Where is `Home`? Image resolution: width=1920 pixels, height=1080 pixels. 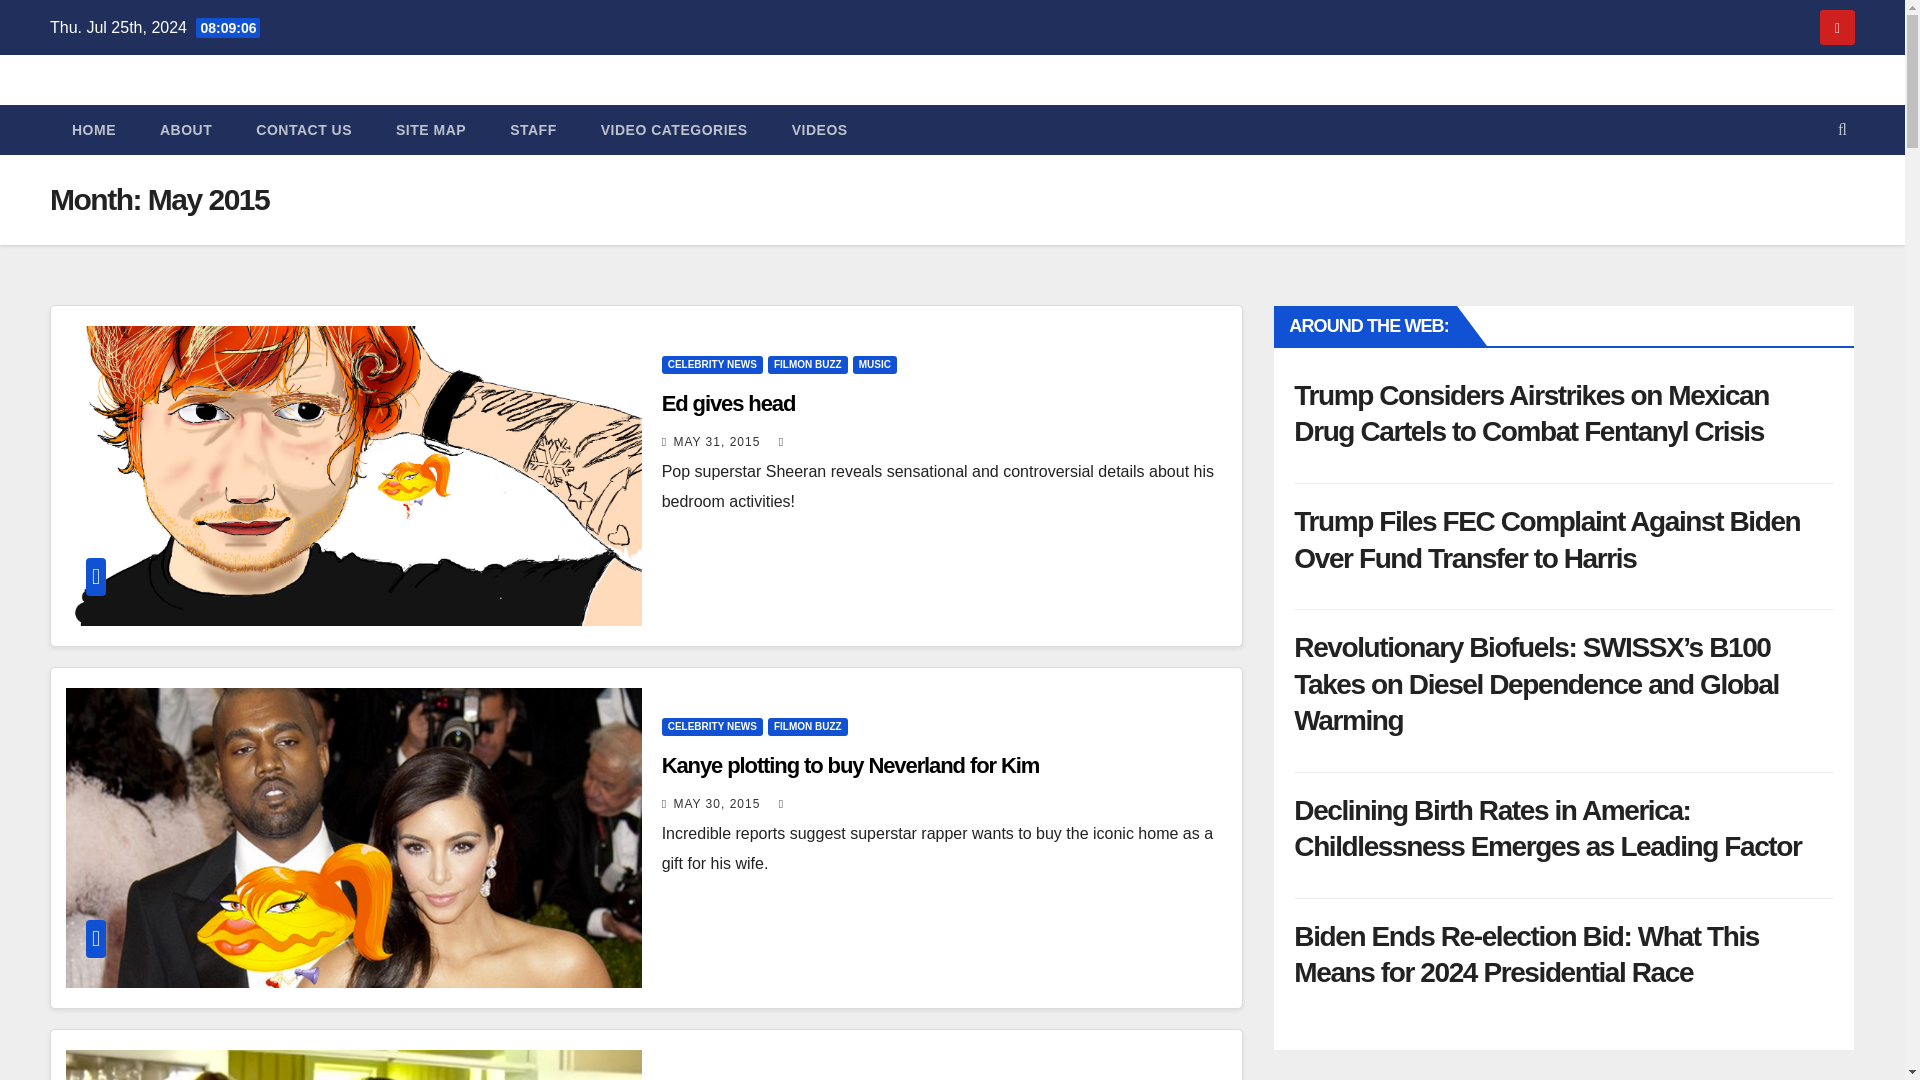 Home is located at coordinates (94, 130).